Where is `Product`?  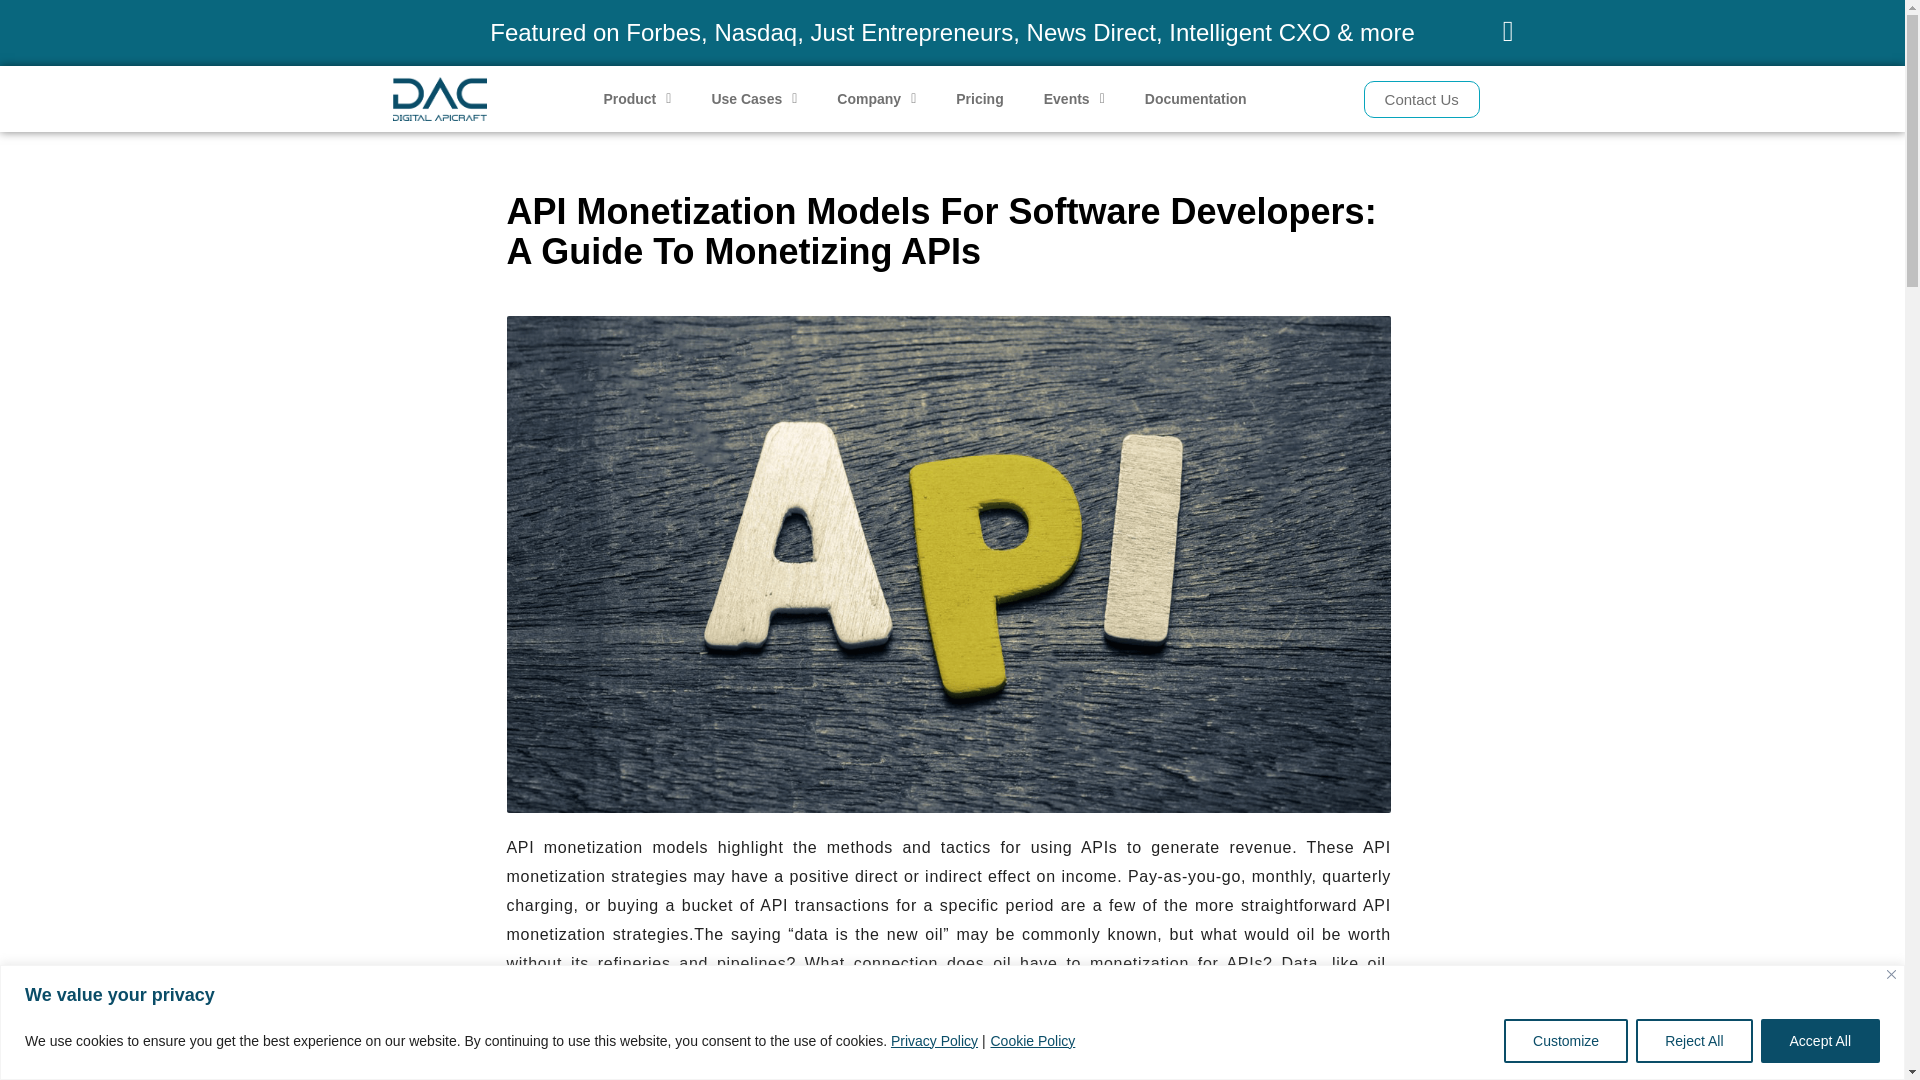
Product is located at coordinates (637, 98).